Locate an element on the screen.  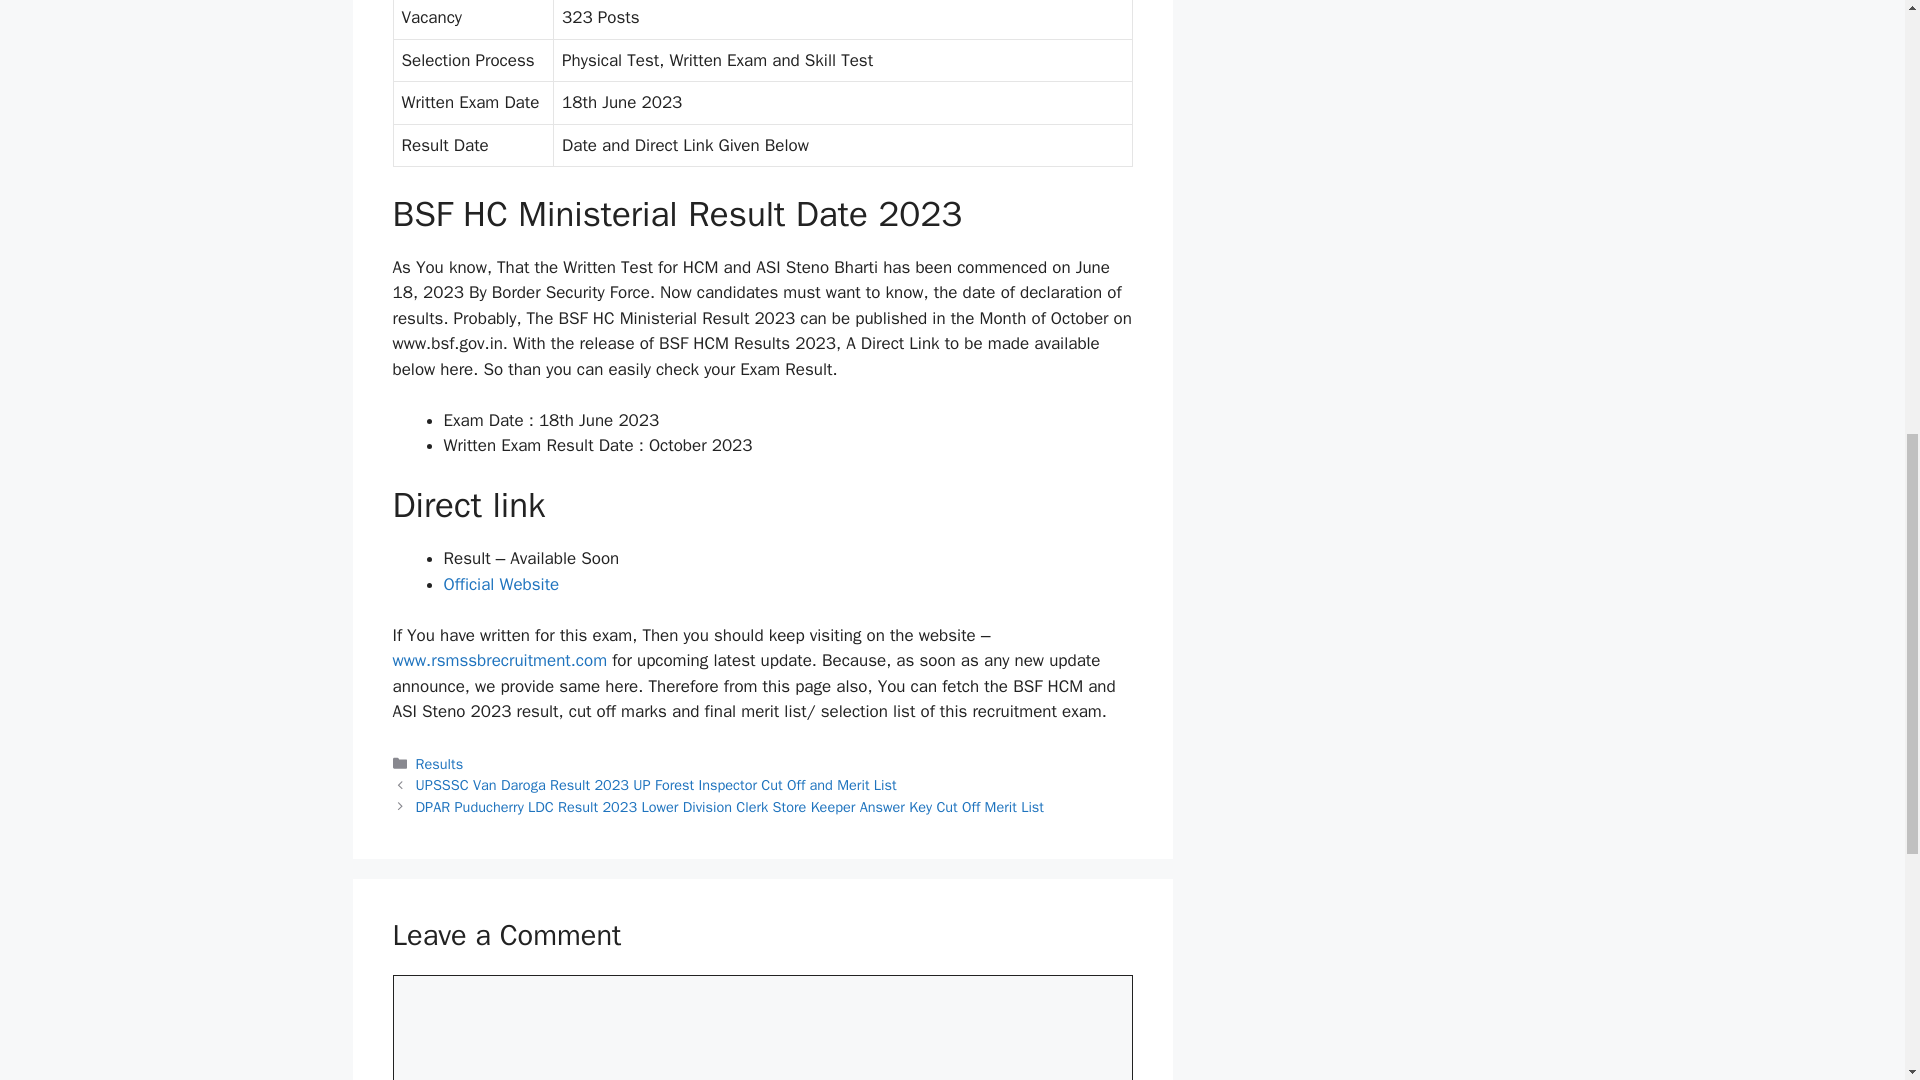
Official Website is located at coordinates (502, 584).